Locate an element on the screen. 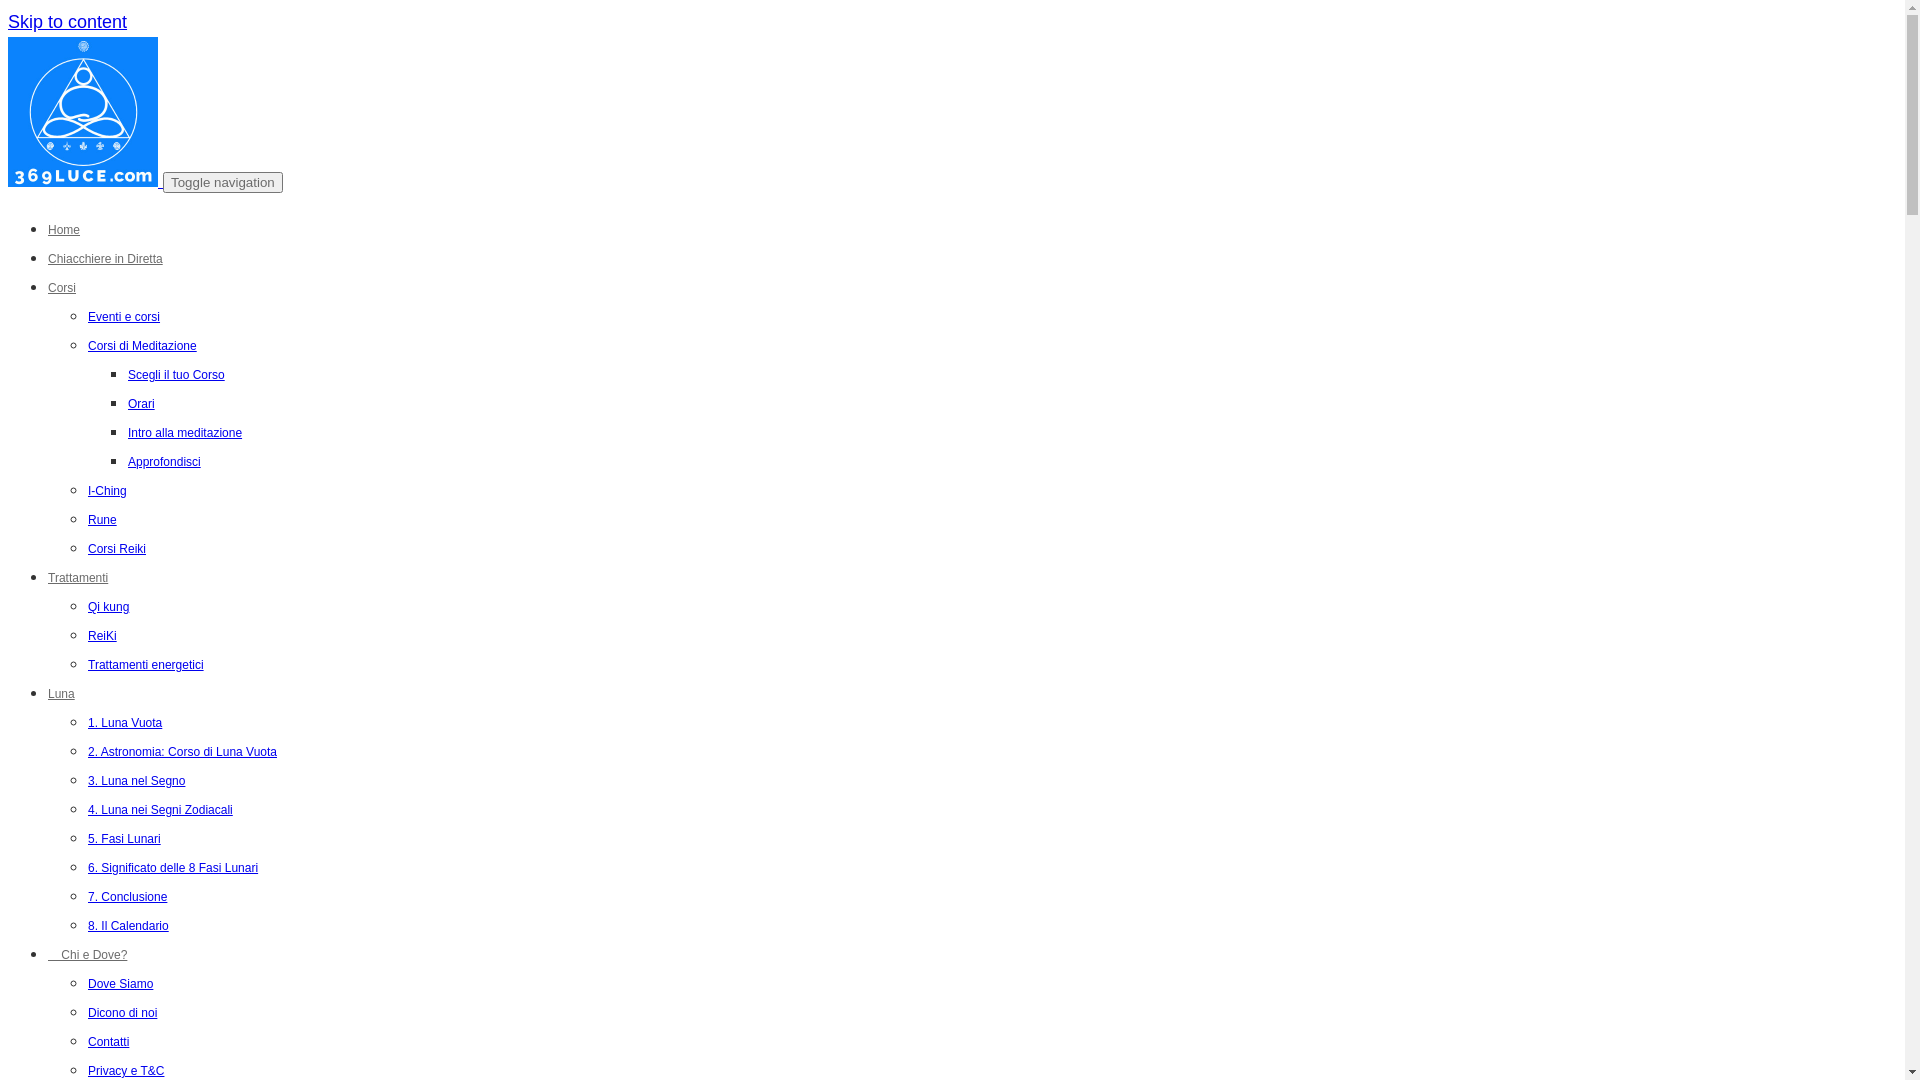 The width and height of the screenshot is (1920, 1080). Corsi Reiki is located at coordinates (117, 549).